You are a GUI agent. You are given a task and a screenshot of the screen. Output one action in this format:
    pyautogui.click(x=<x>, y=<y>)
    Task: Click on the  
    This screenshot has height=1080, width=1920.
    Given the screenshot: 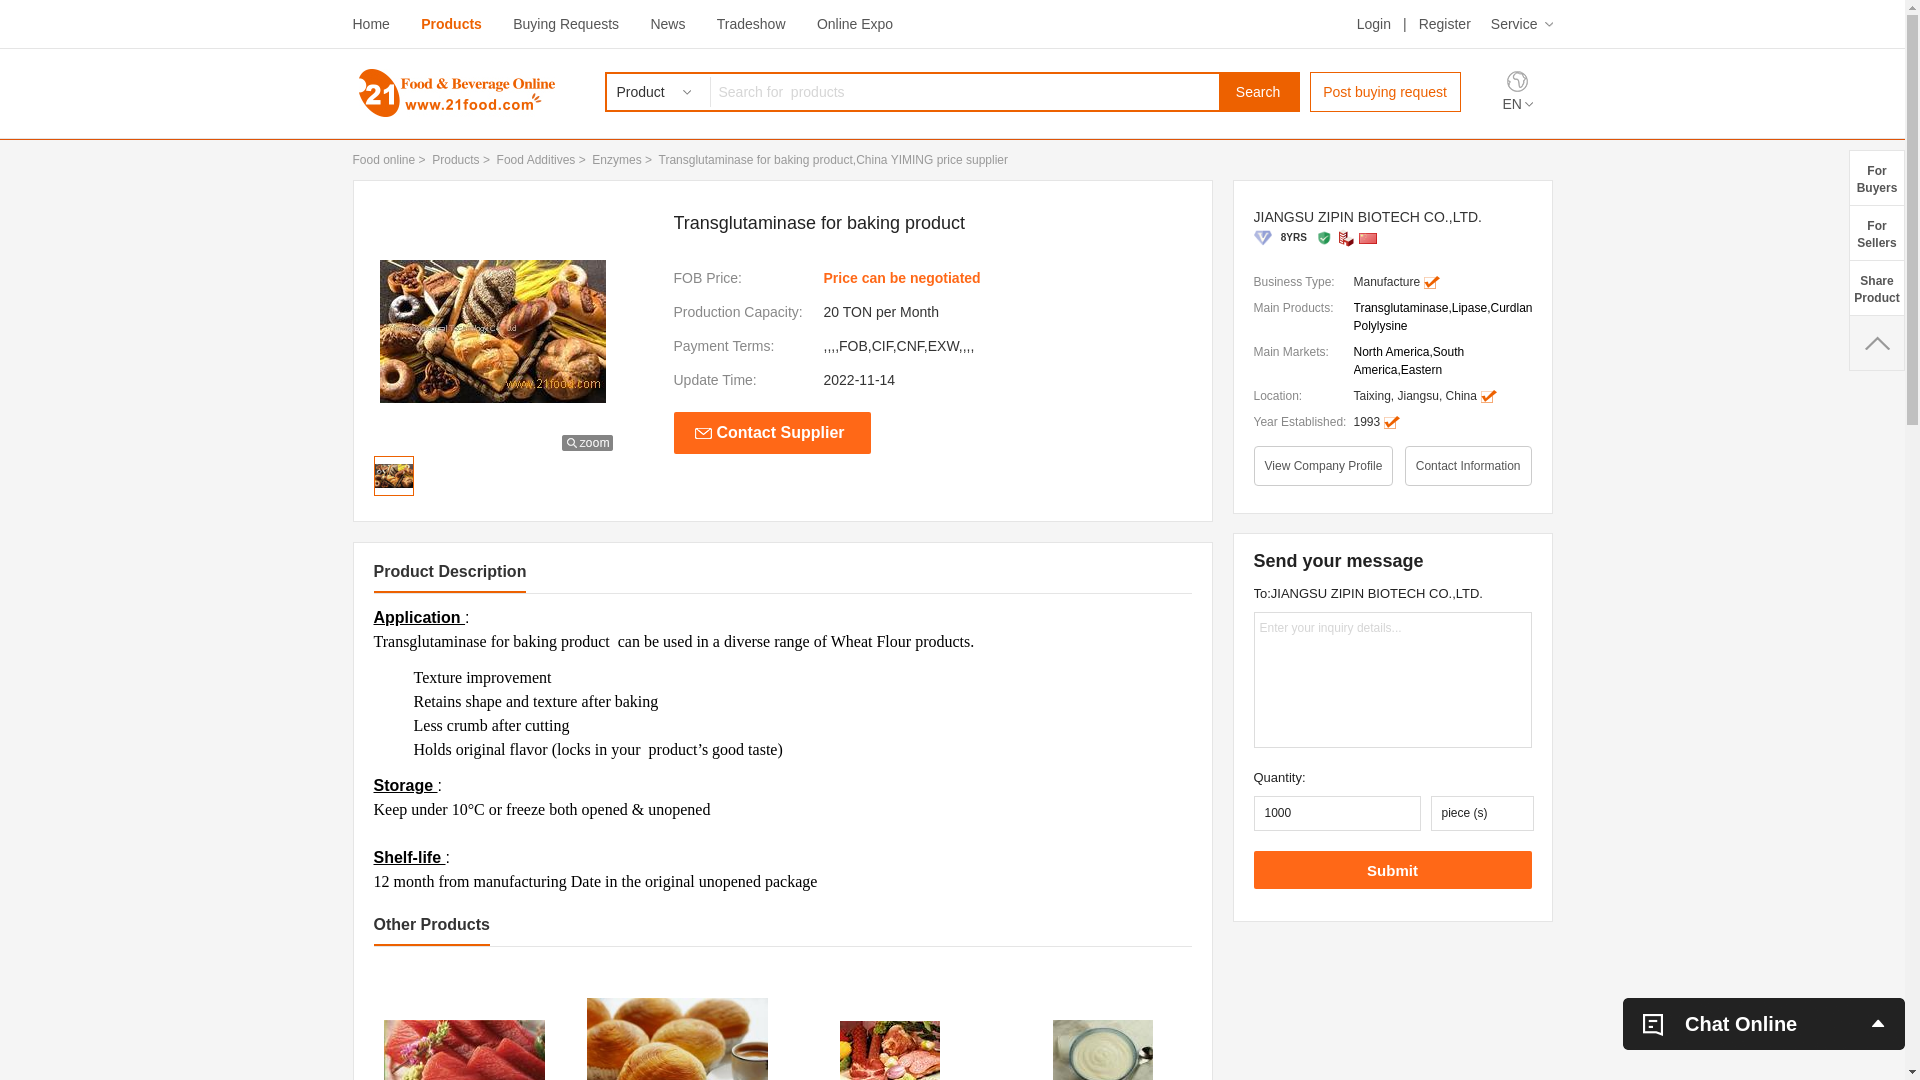 What is the action you would take?
    pyautogui.click(x=1877, y=343)
    